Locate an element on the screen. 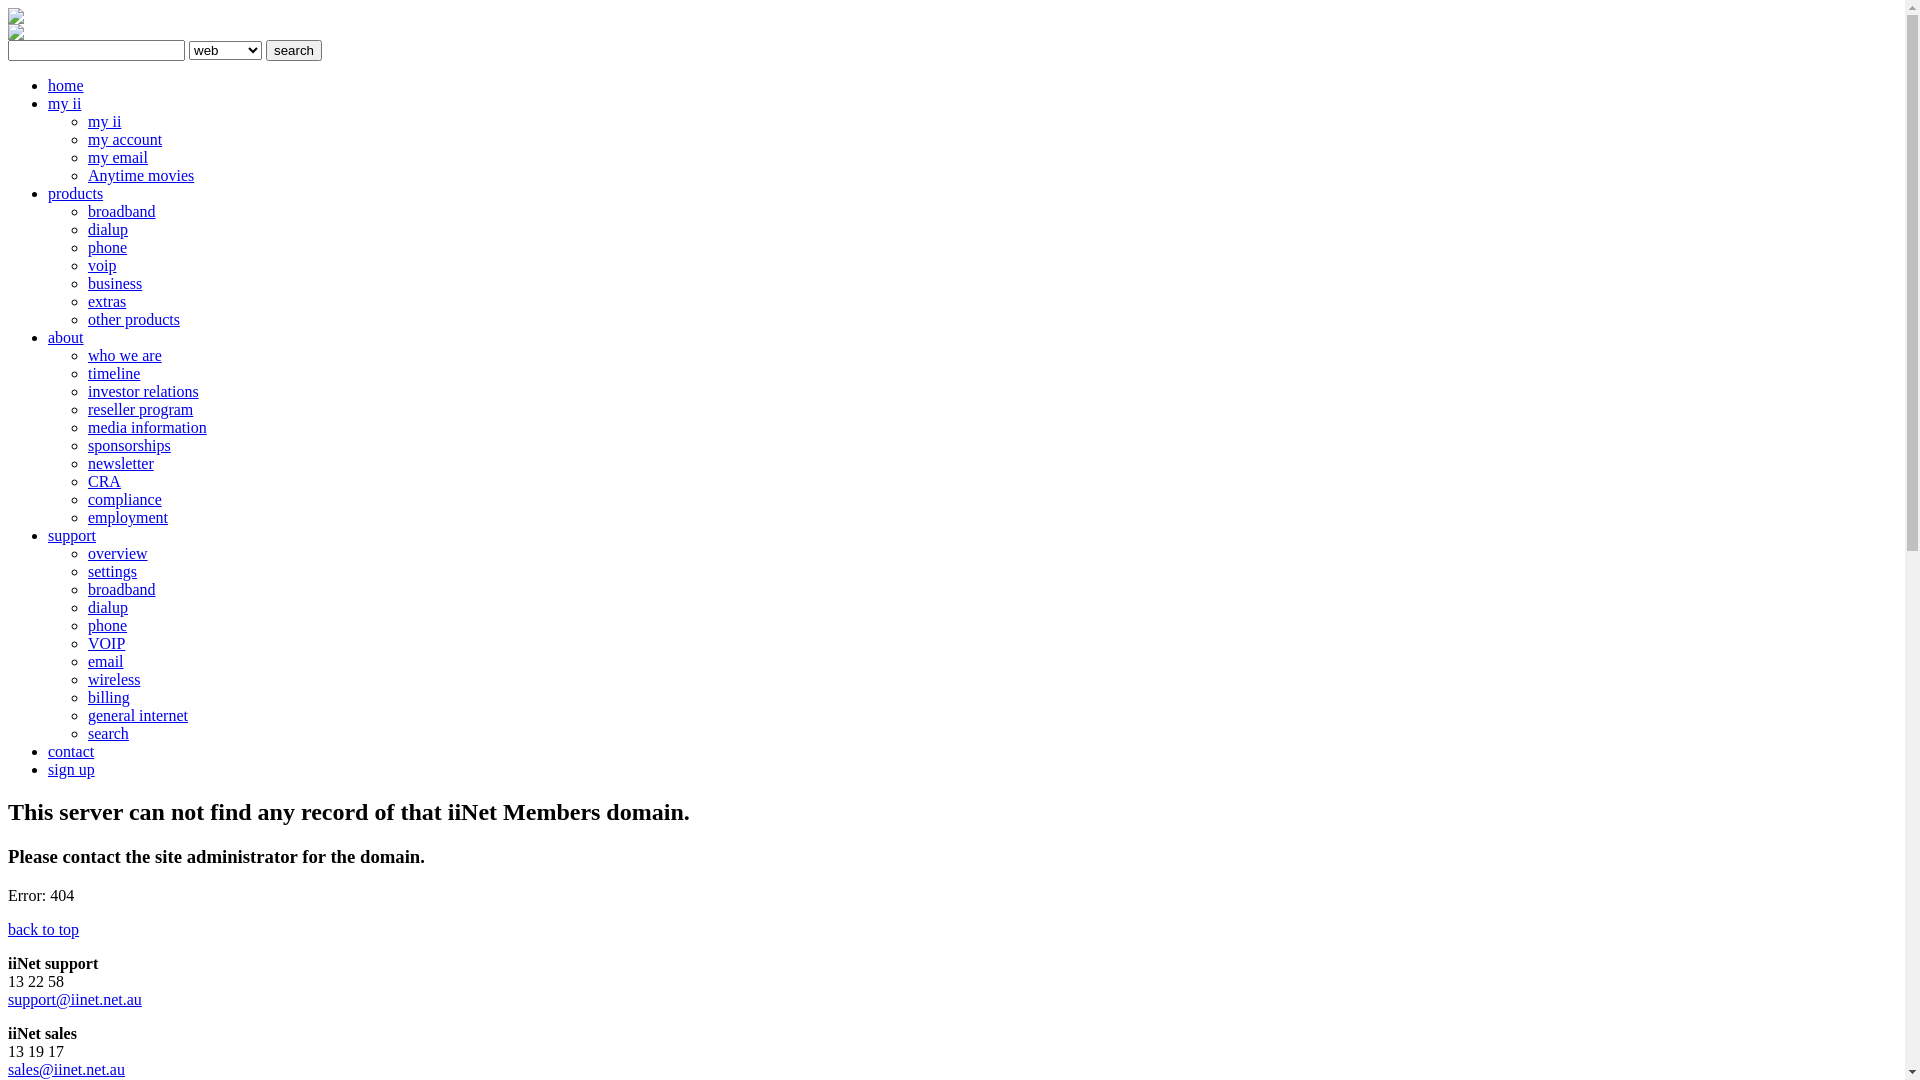 This screenshot has width=1920, height=1080. my ii is located at coordinates (104, 122).